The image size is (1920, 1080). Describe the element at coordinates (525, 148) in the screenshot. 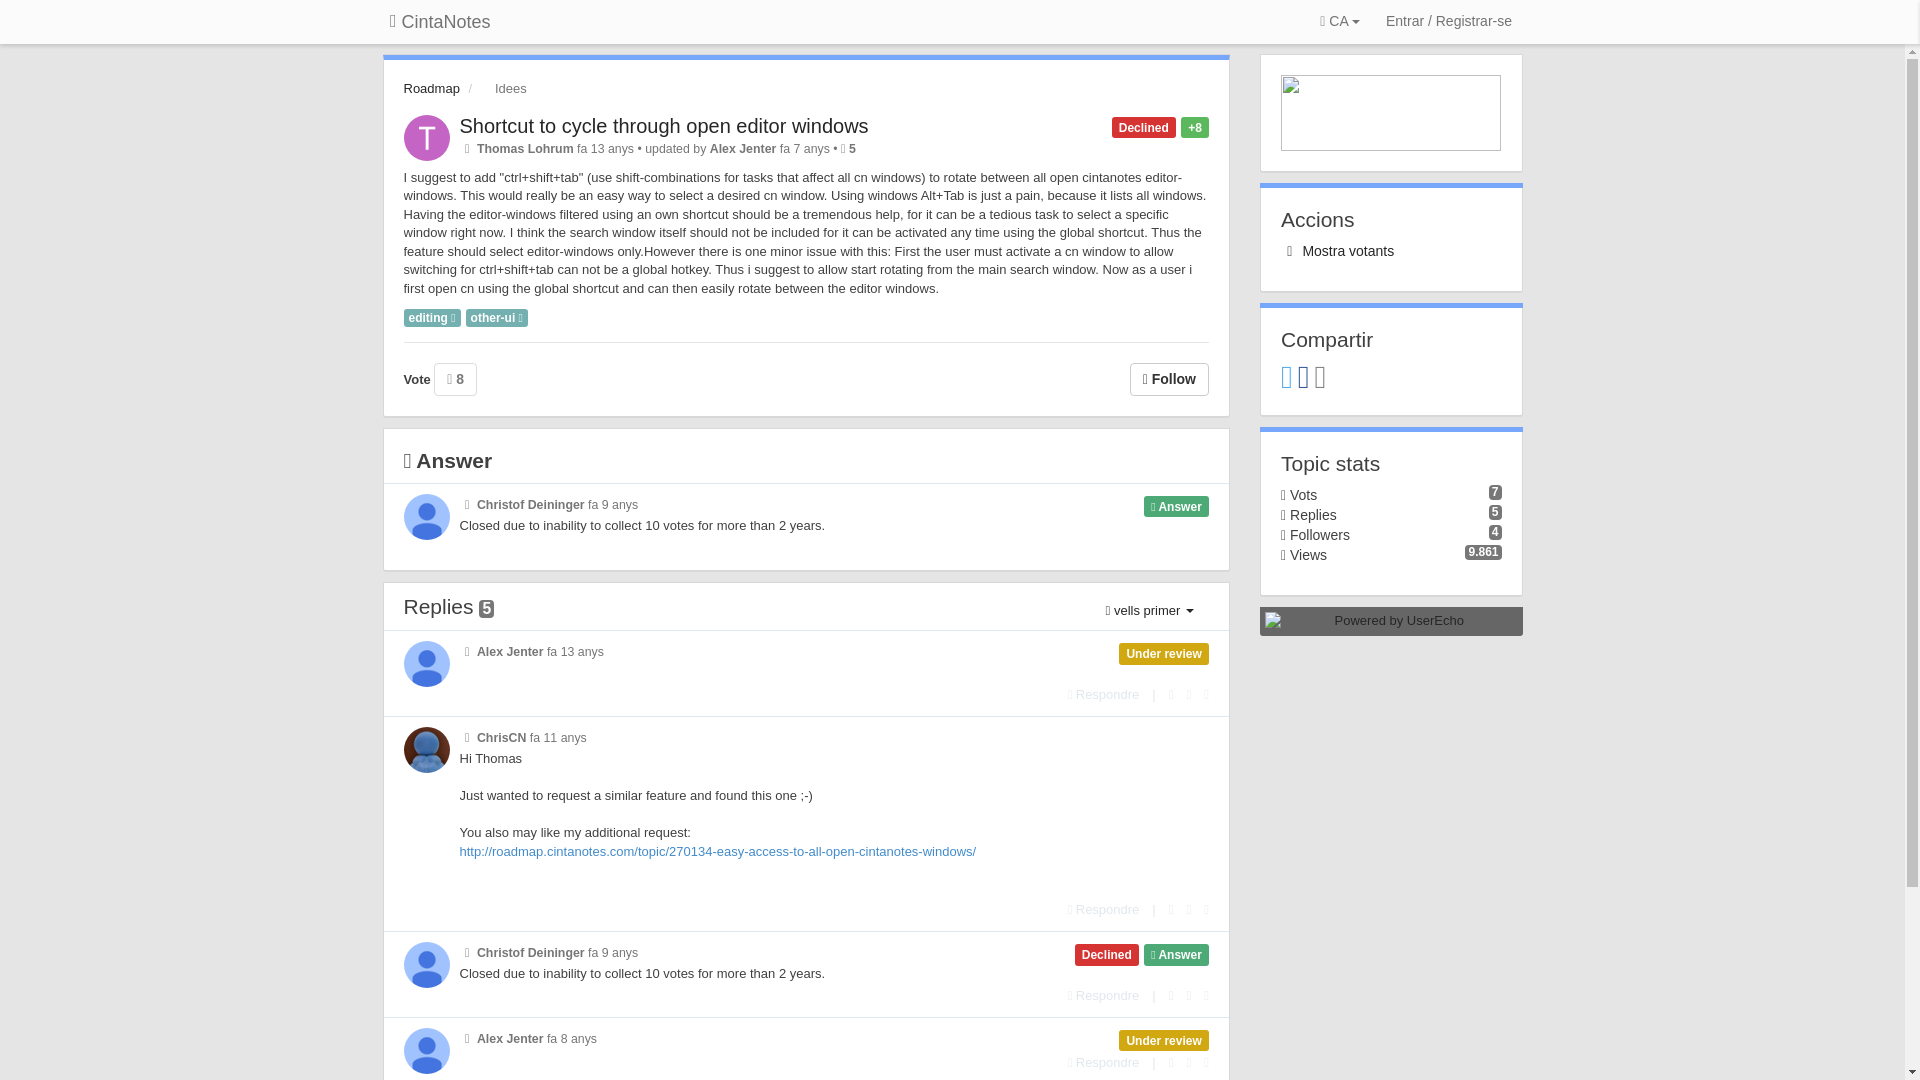

I see `Thomas Lohrum` at that location.